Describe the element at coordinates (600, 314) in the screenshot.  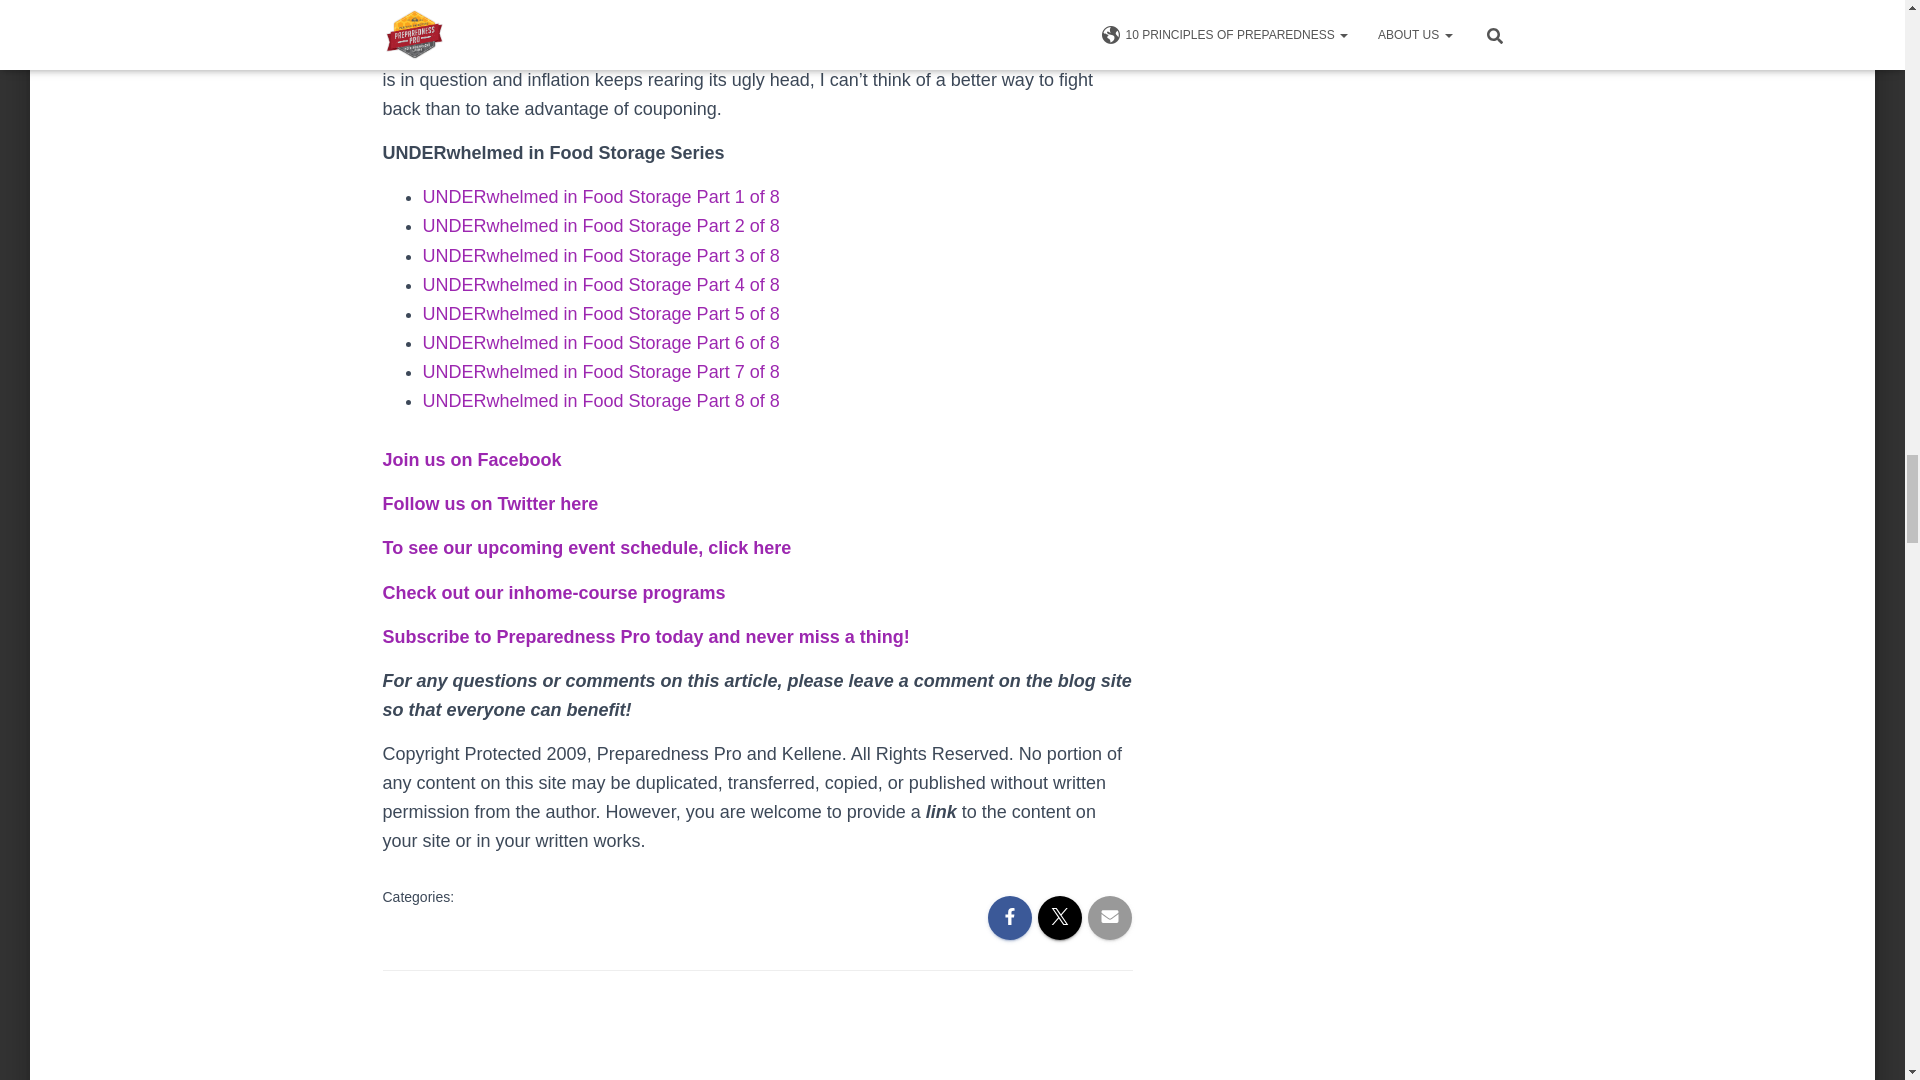
I see `UNDERwhelmed in Food Storage Part 5 of 8` at that location.